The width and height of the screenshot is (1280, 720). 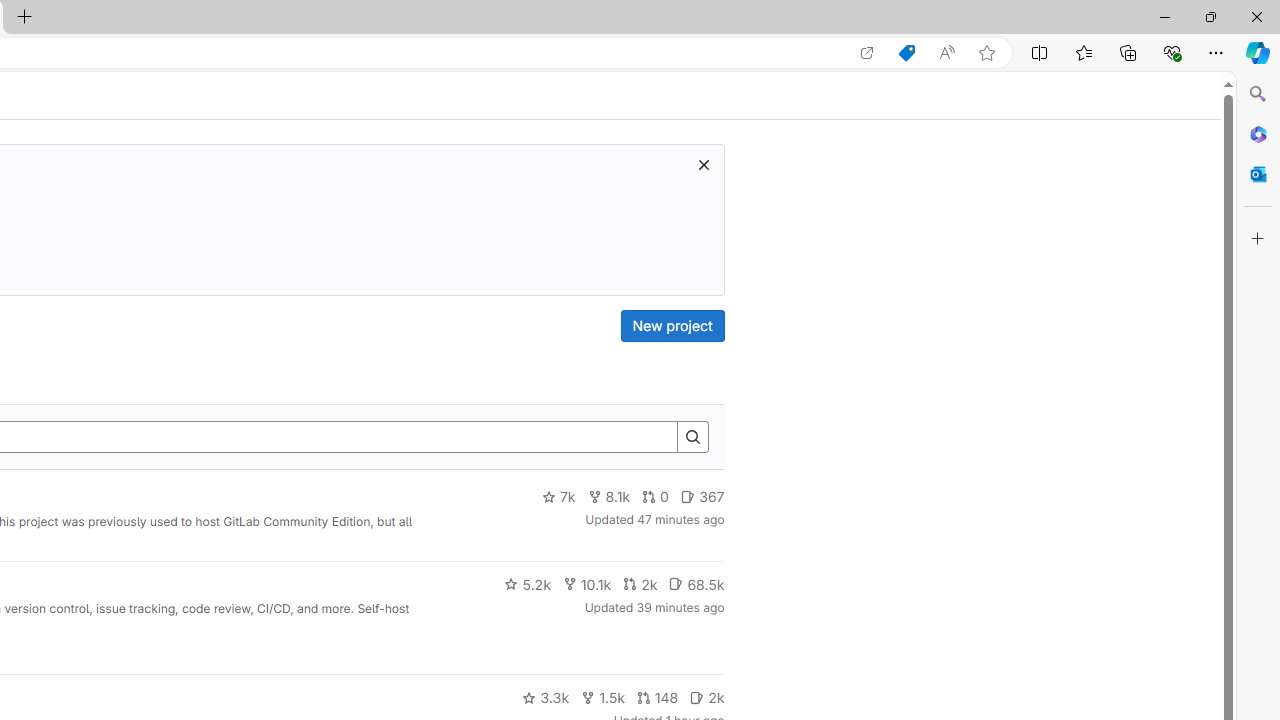 What do you see at coordinates (657, 698) in the screenshot?
I see `148` at bounding box center [657, 698].